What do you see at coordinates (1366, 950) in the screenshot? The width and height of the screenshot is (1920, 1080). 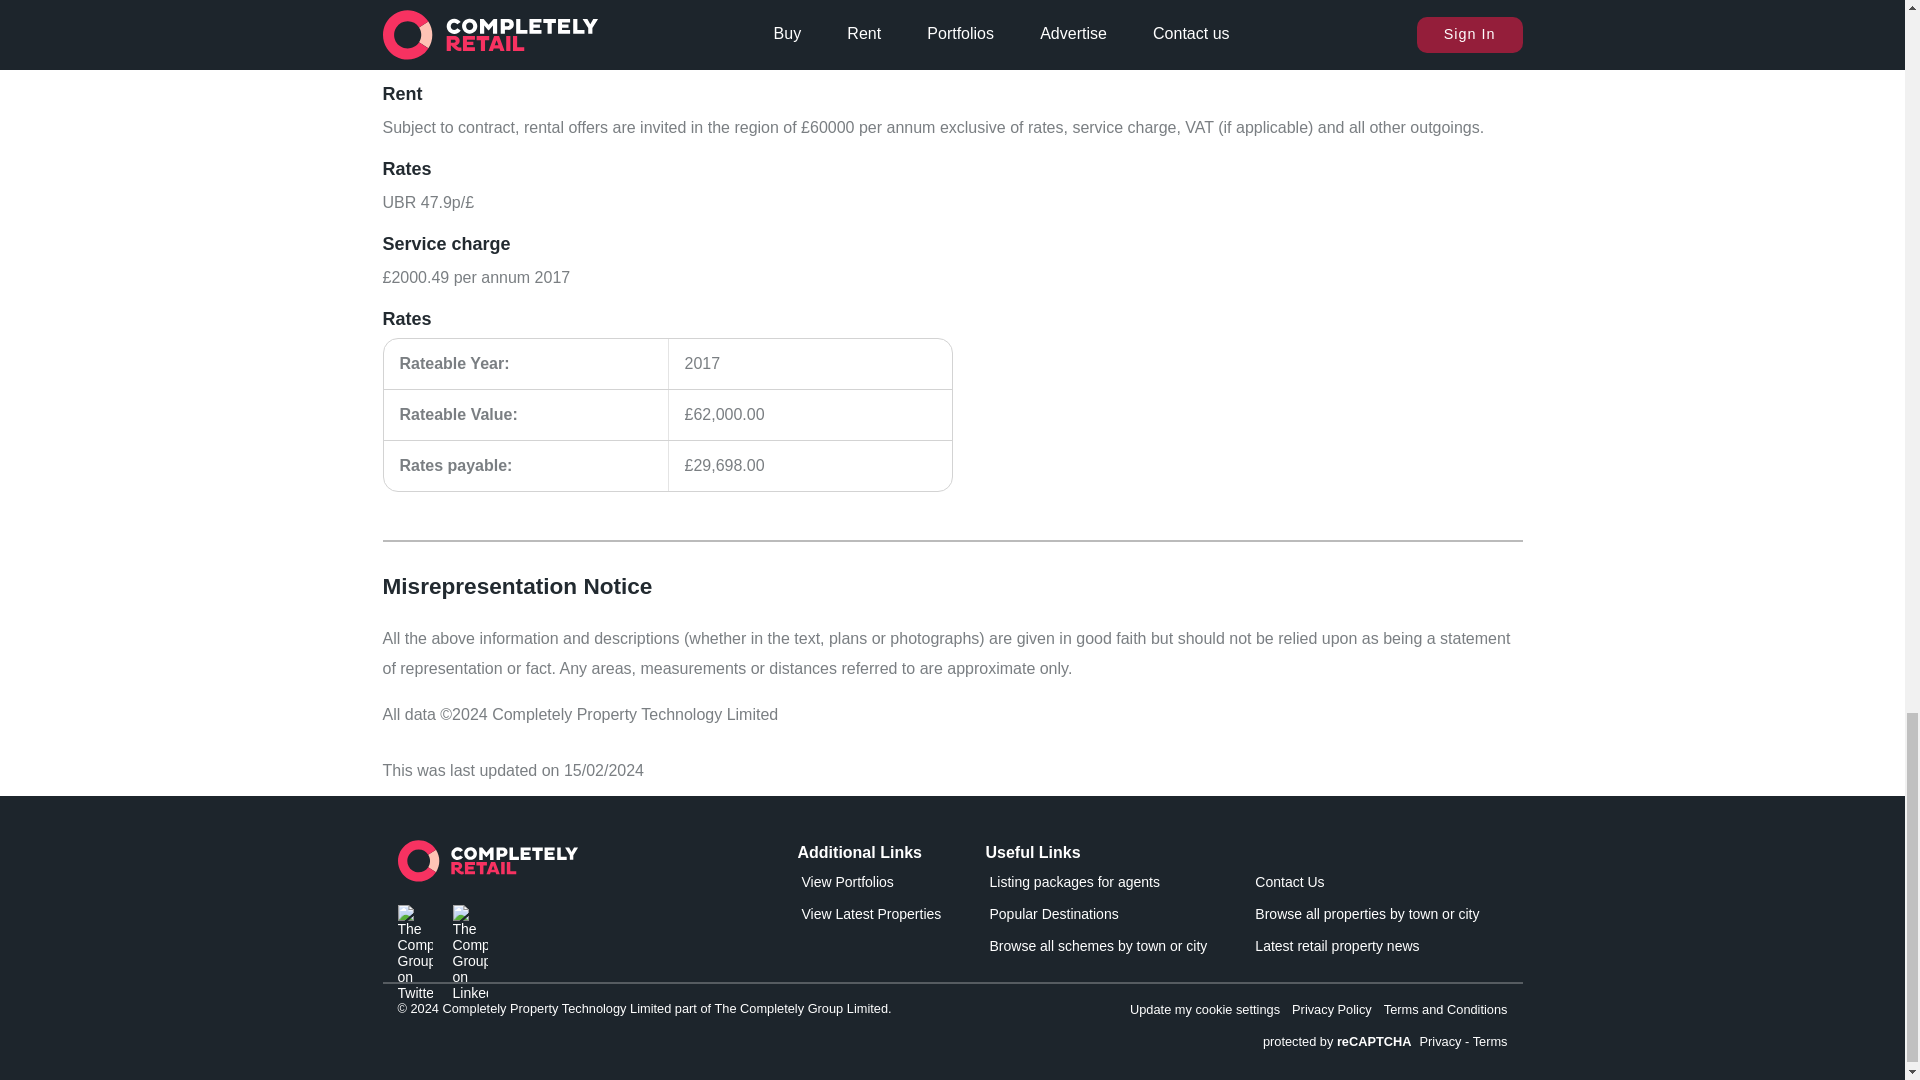 I see `Latest retail property news` at bounding box center [1366, 950].